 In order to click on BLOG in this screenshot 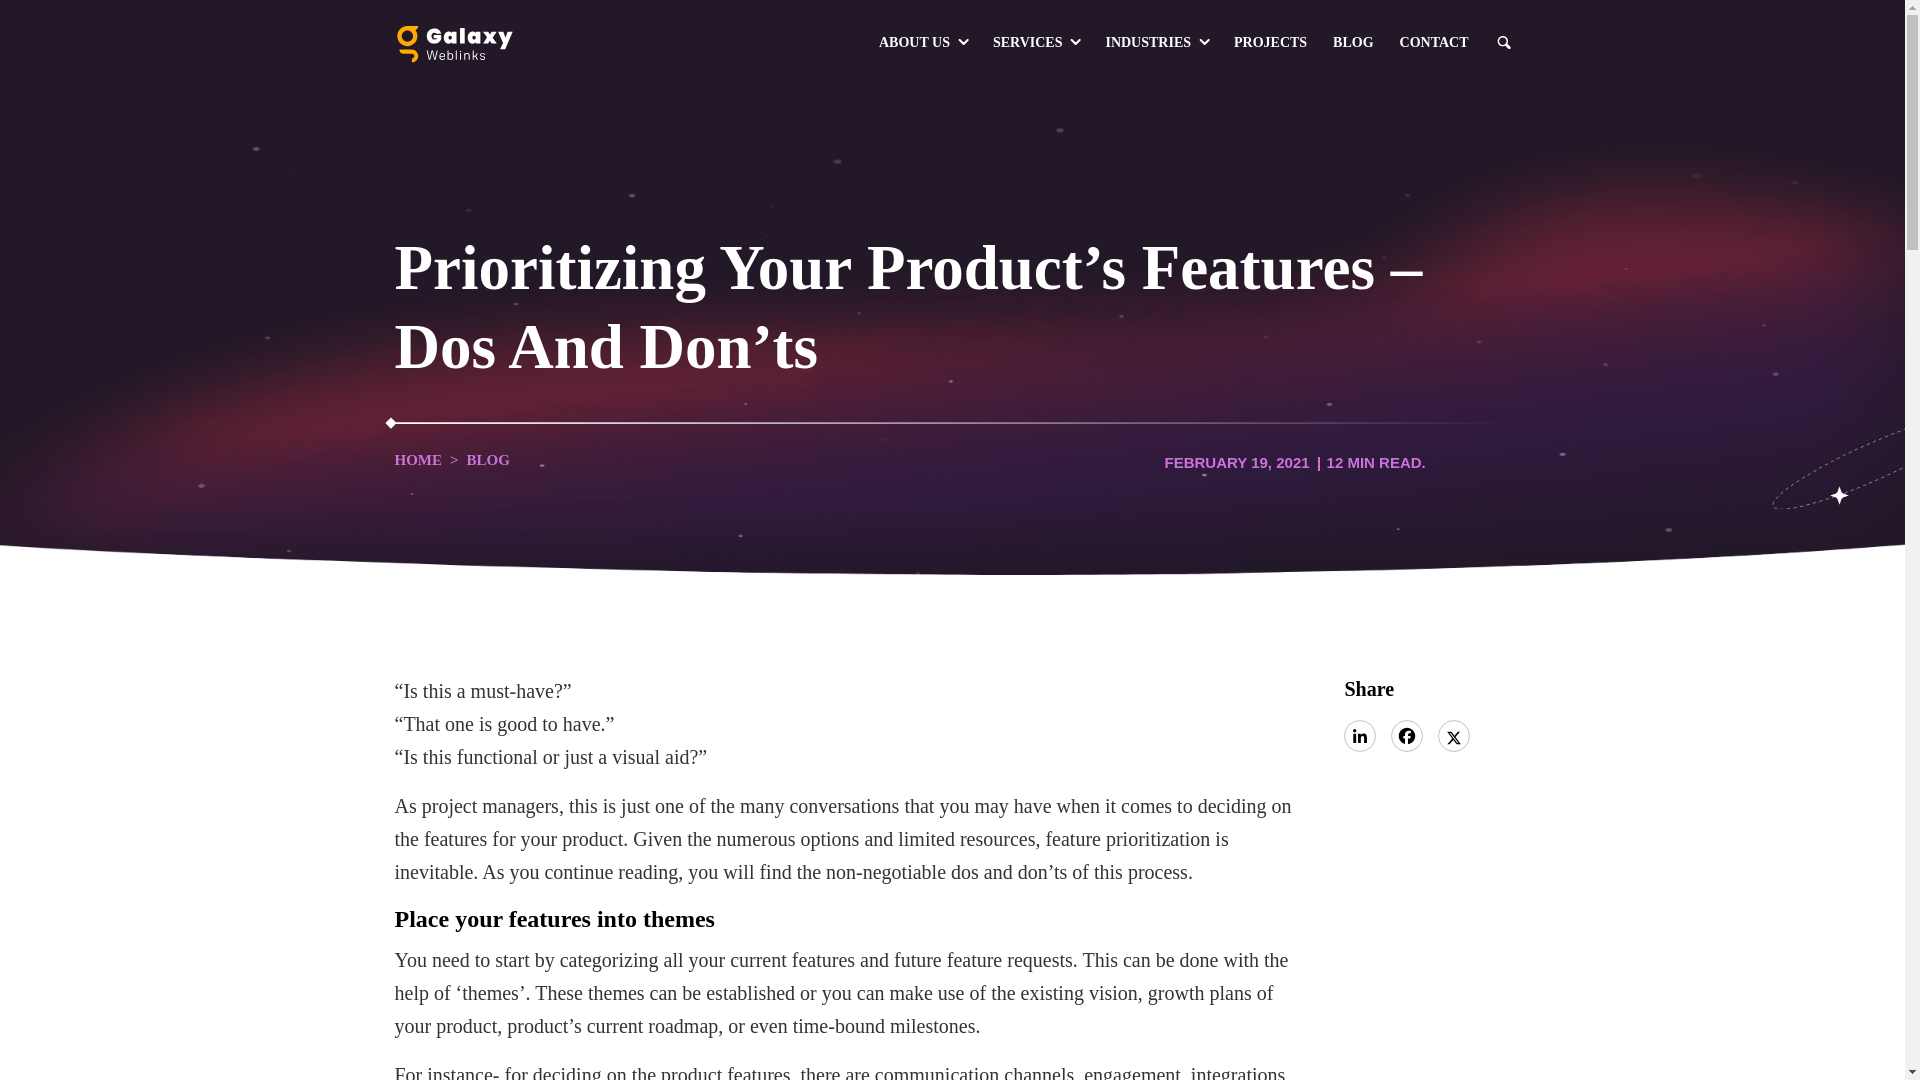, I will do `click(1353, 44)`.